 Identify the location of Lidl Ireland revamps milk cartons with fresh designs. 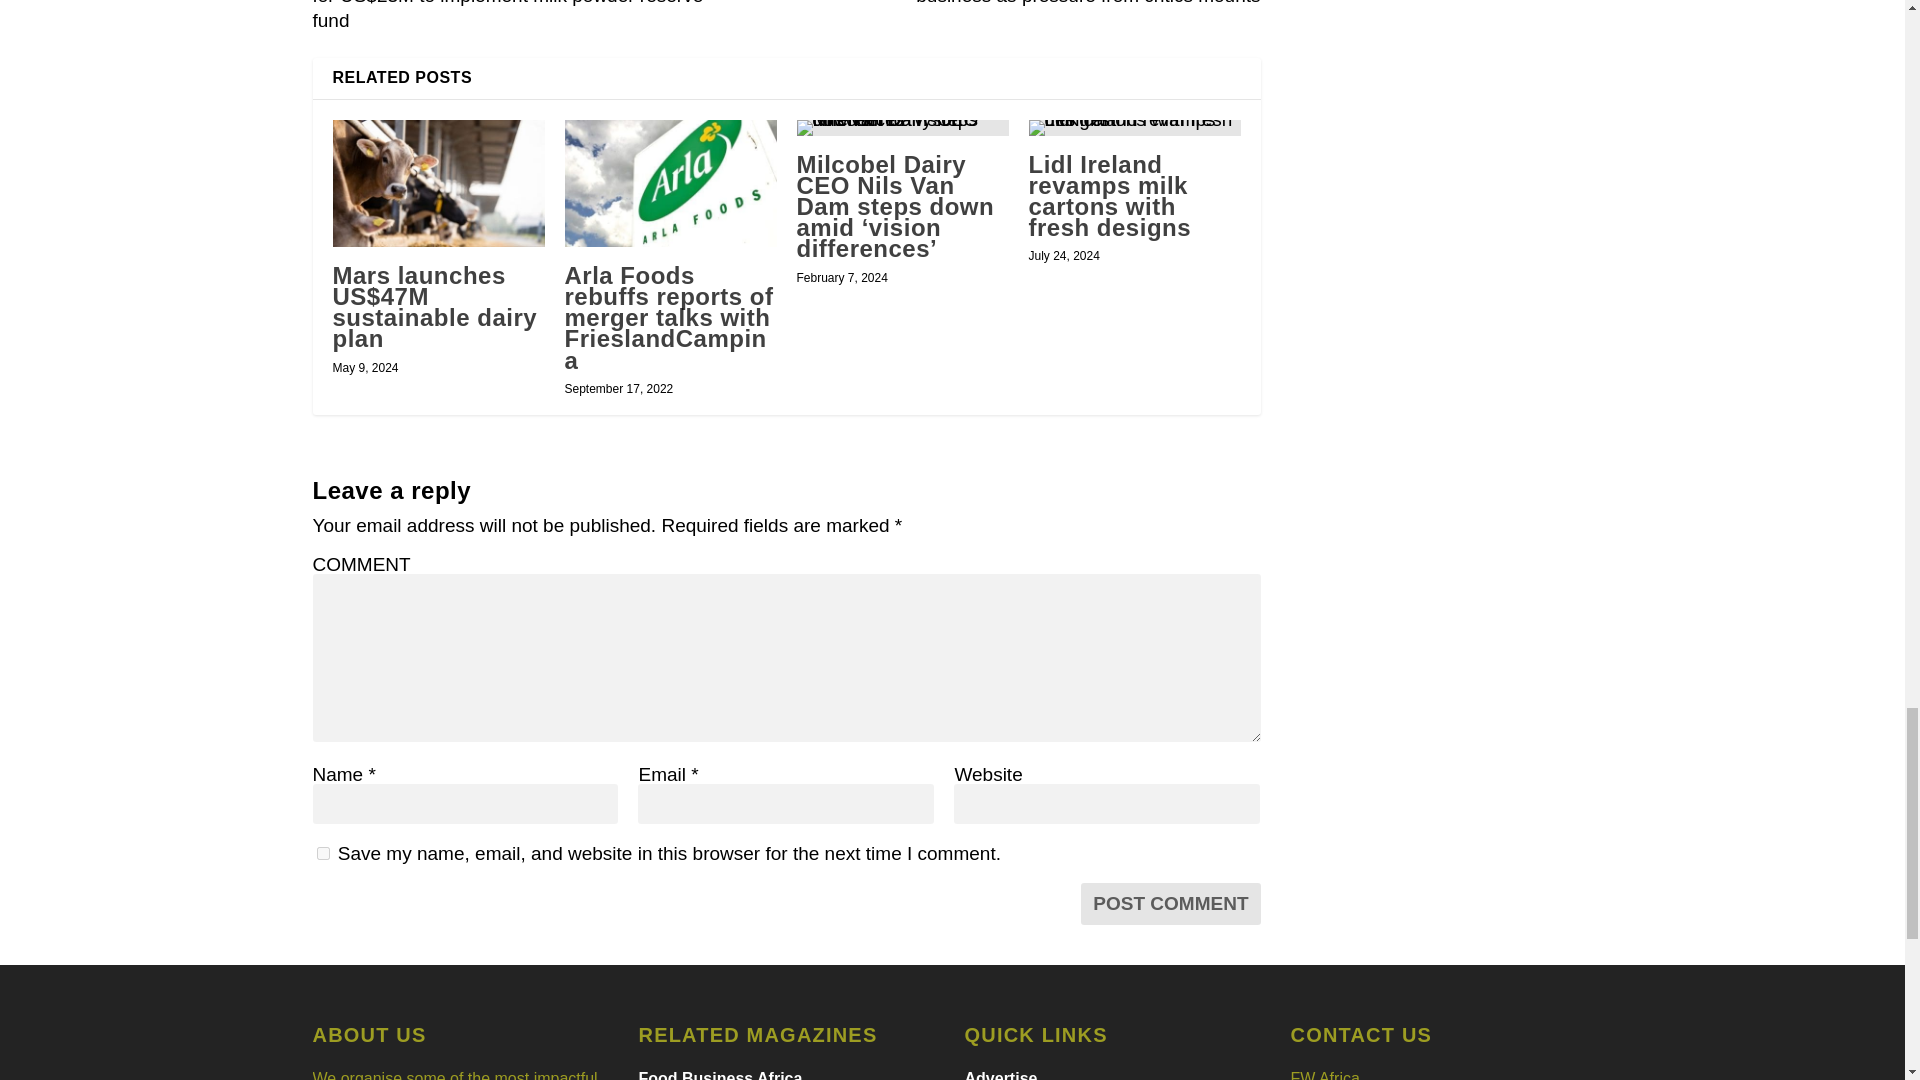
(1108, 196).